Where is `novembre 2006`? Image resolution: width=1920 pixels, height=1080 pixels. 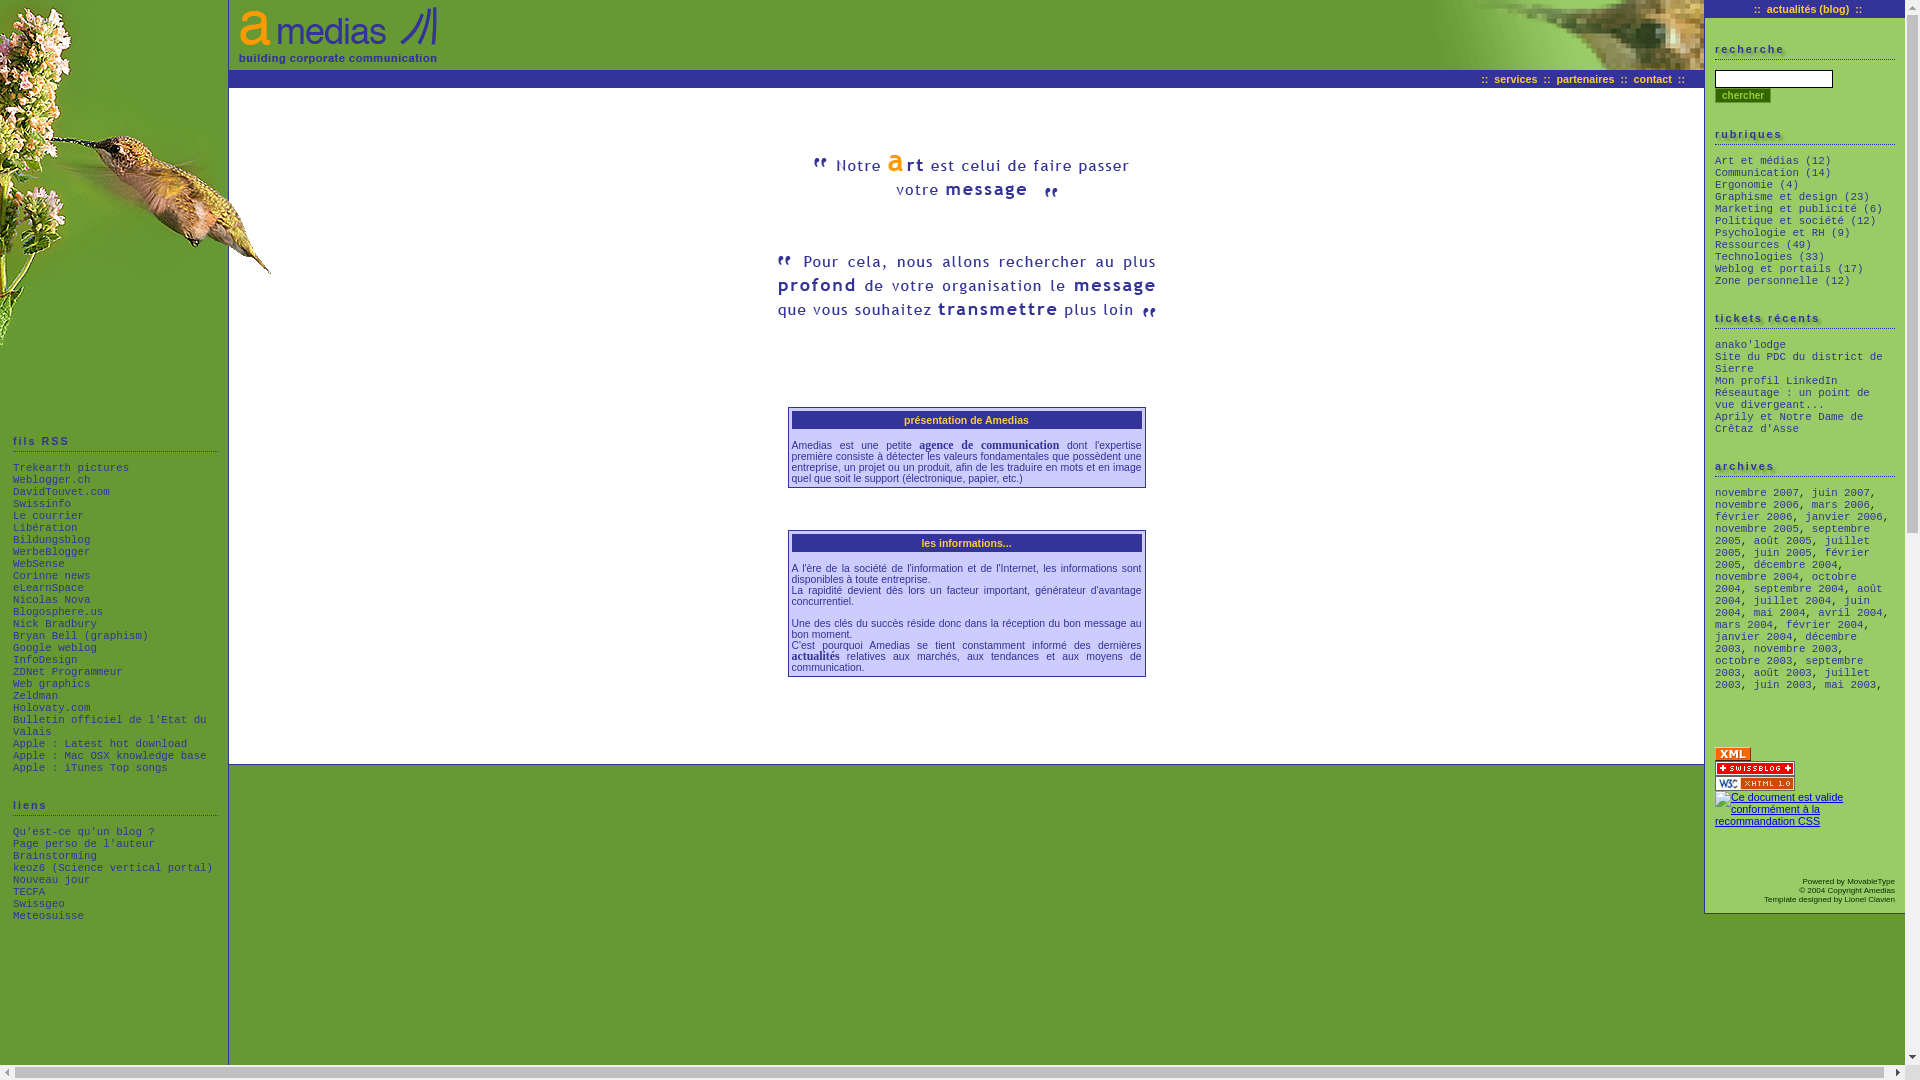
novembre 2006 is located at coordinates (1757, 505).